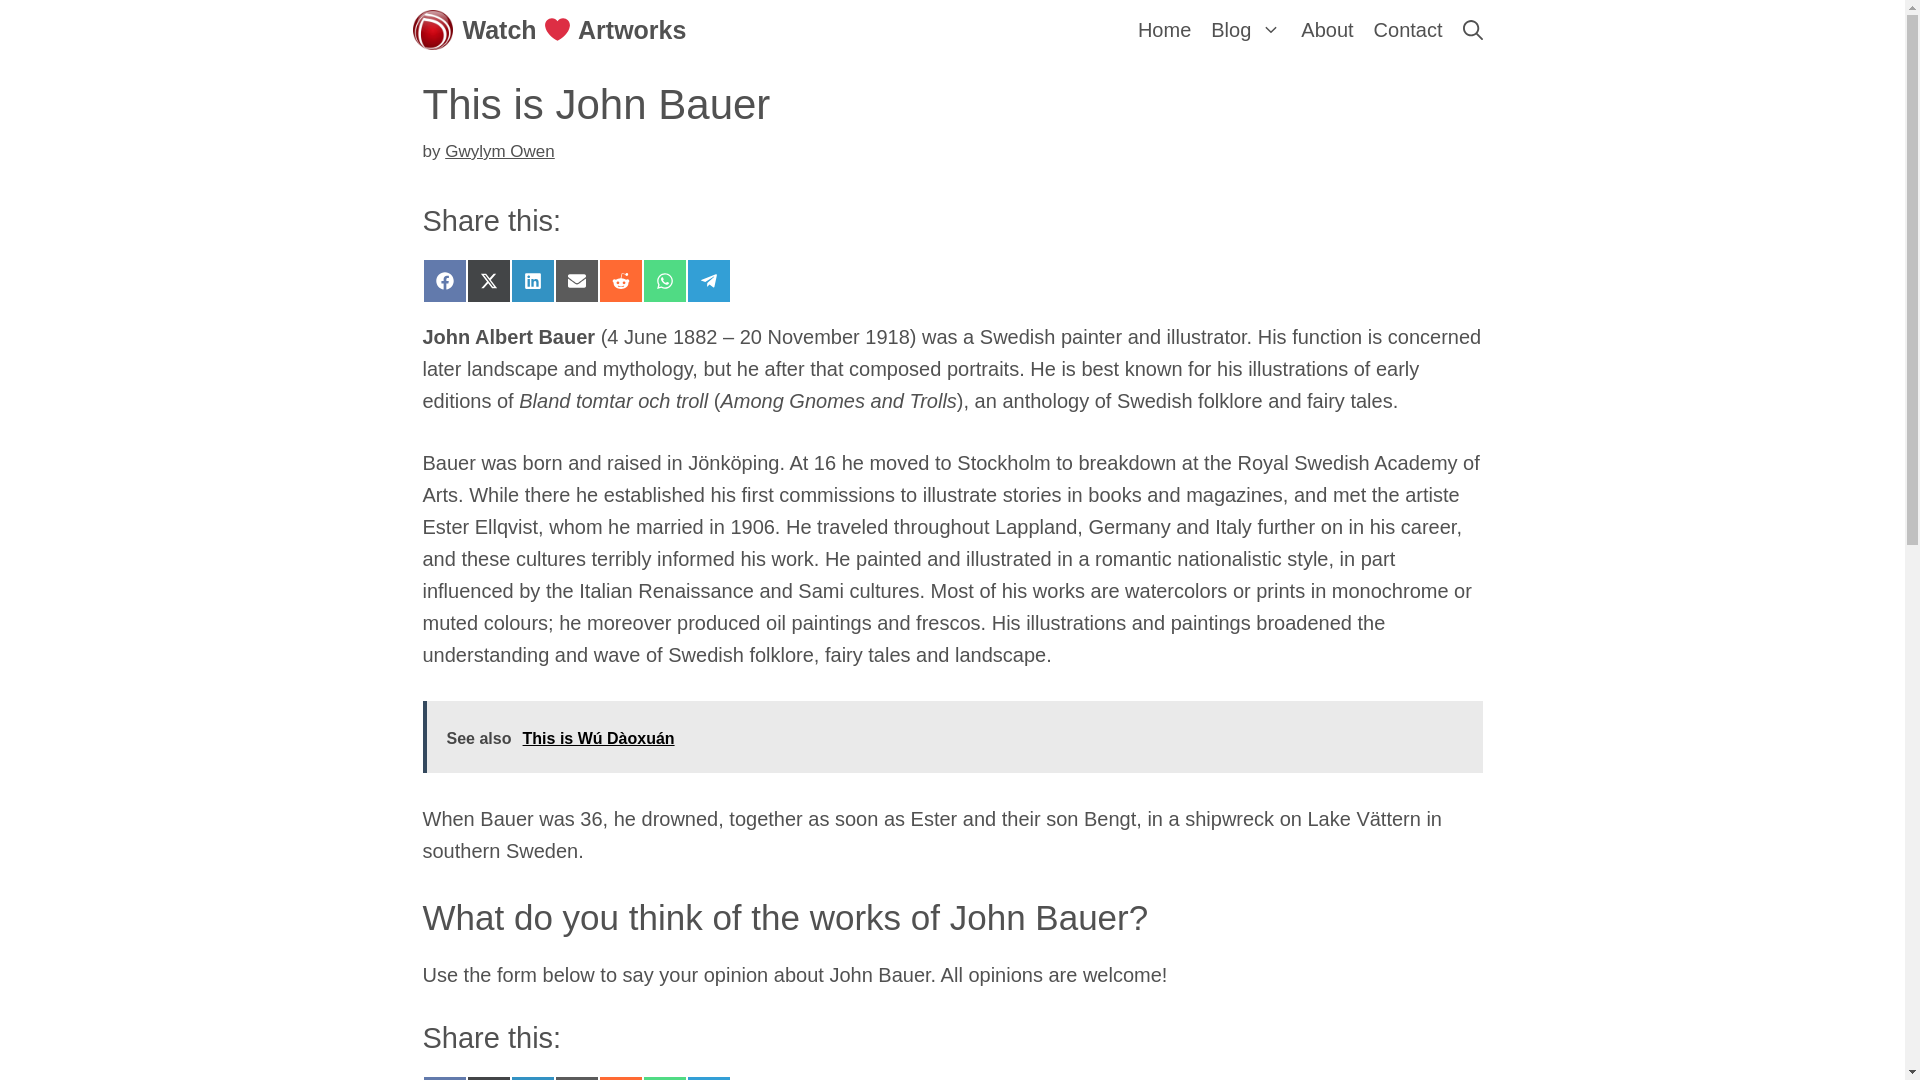 The image size is (1920, 1080). What do you see at coordinates (532, 1078) in the screenshot?
I see `Share on LinkedIn` at bounding box center [532, 1078].